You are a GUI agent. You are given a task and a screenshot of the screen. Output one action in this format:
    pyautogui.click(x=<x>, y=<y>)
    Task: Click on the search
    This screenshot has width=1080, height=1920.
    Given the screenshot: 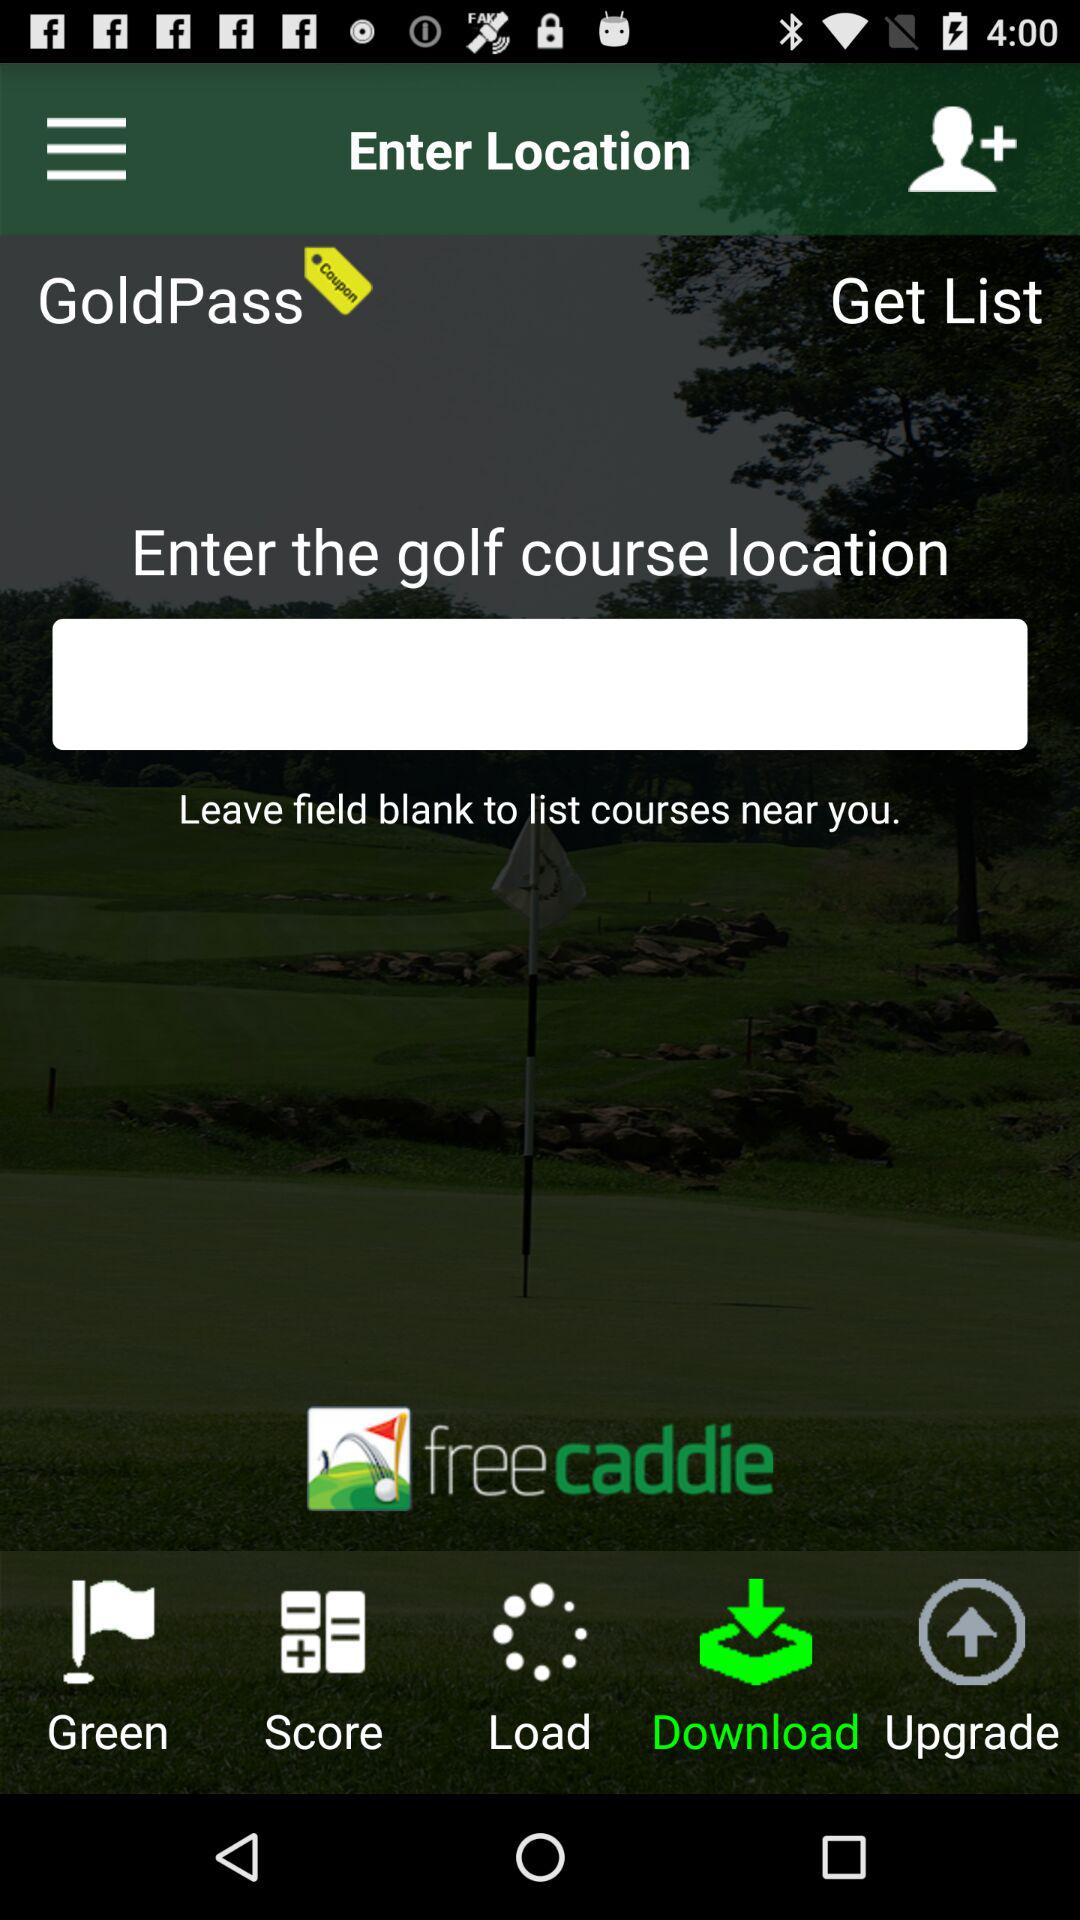 What is the action you would take?
    pyautogui.click(x=540, y=684)
    